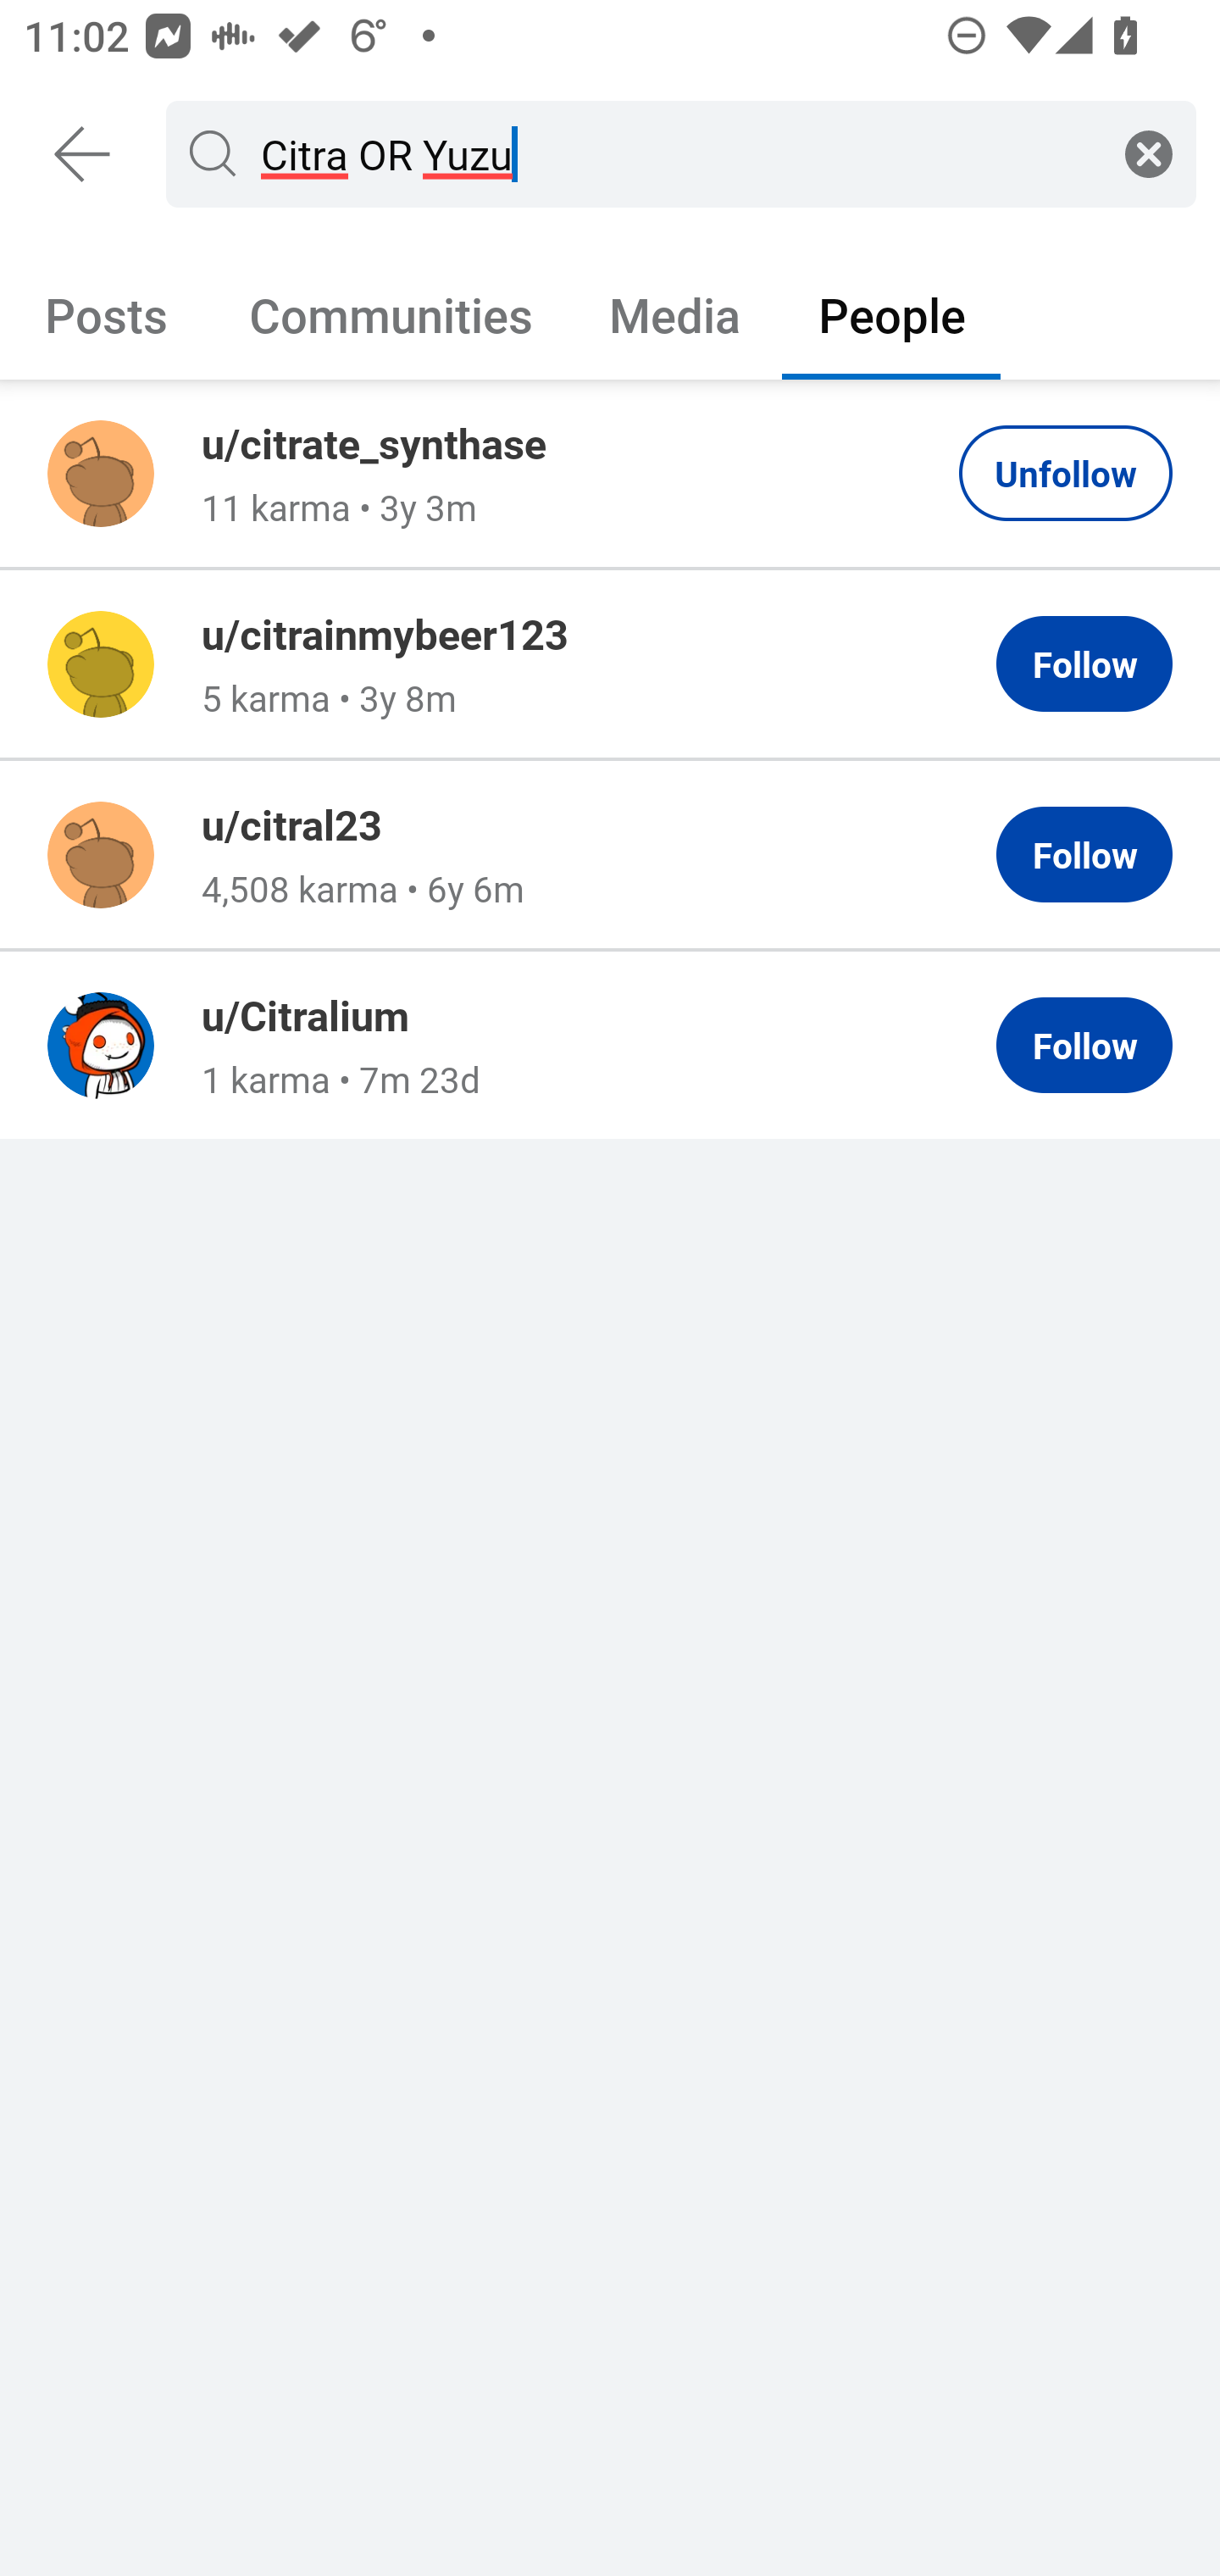 The height and width of the screenshot is (2576, 1220). What do you see at coordinates (674, 153) in the screenshot?
I see `Citra OR Yuzu` at bounding box center [674, 153].